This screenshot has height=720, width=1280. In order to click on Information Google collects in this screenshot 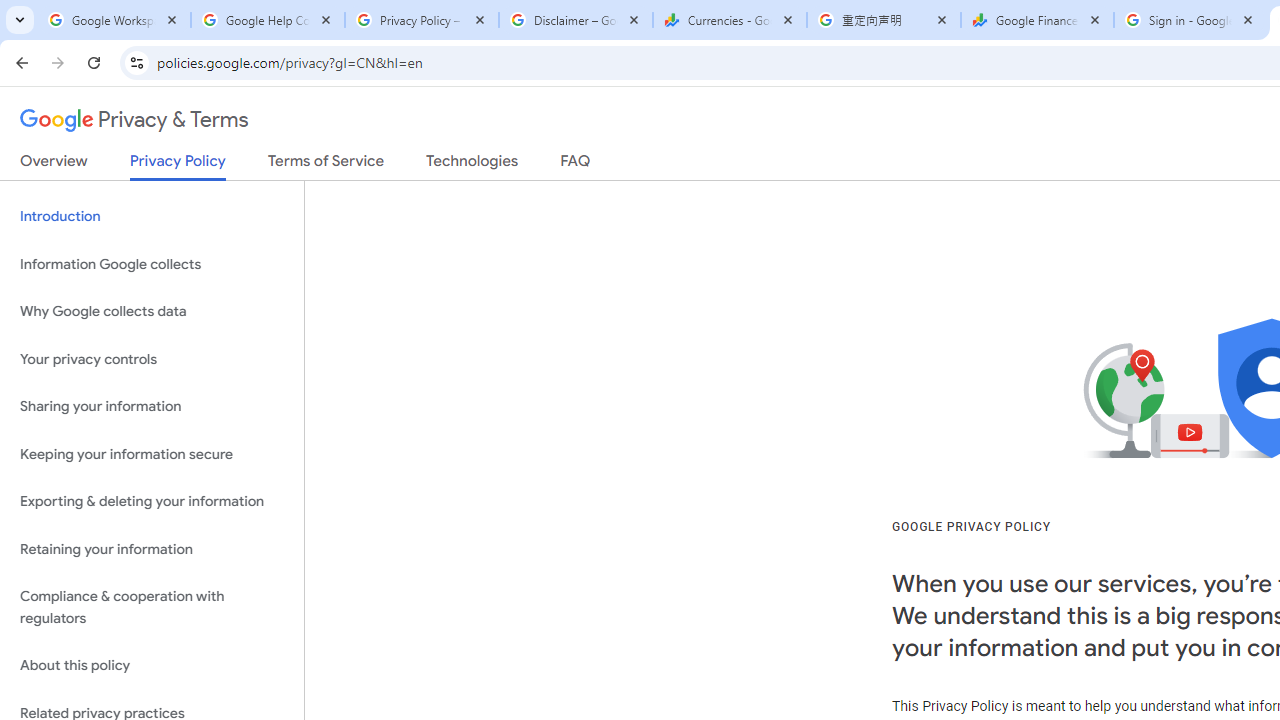, I will do `click(152, 264)`.